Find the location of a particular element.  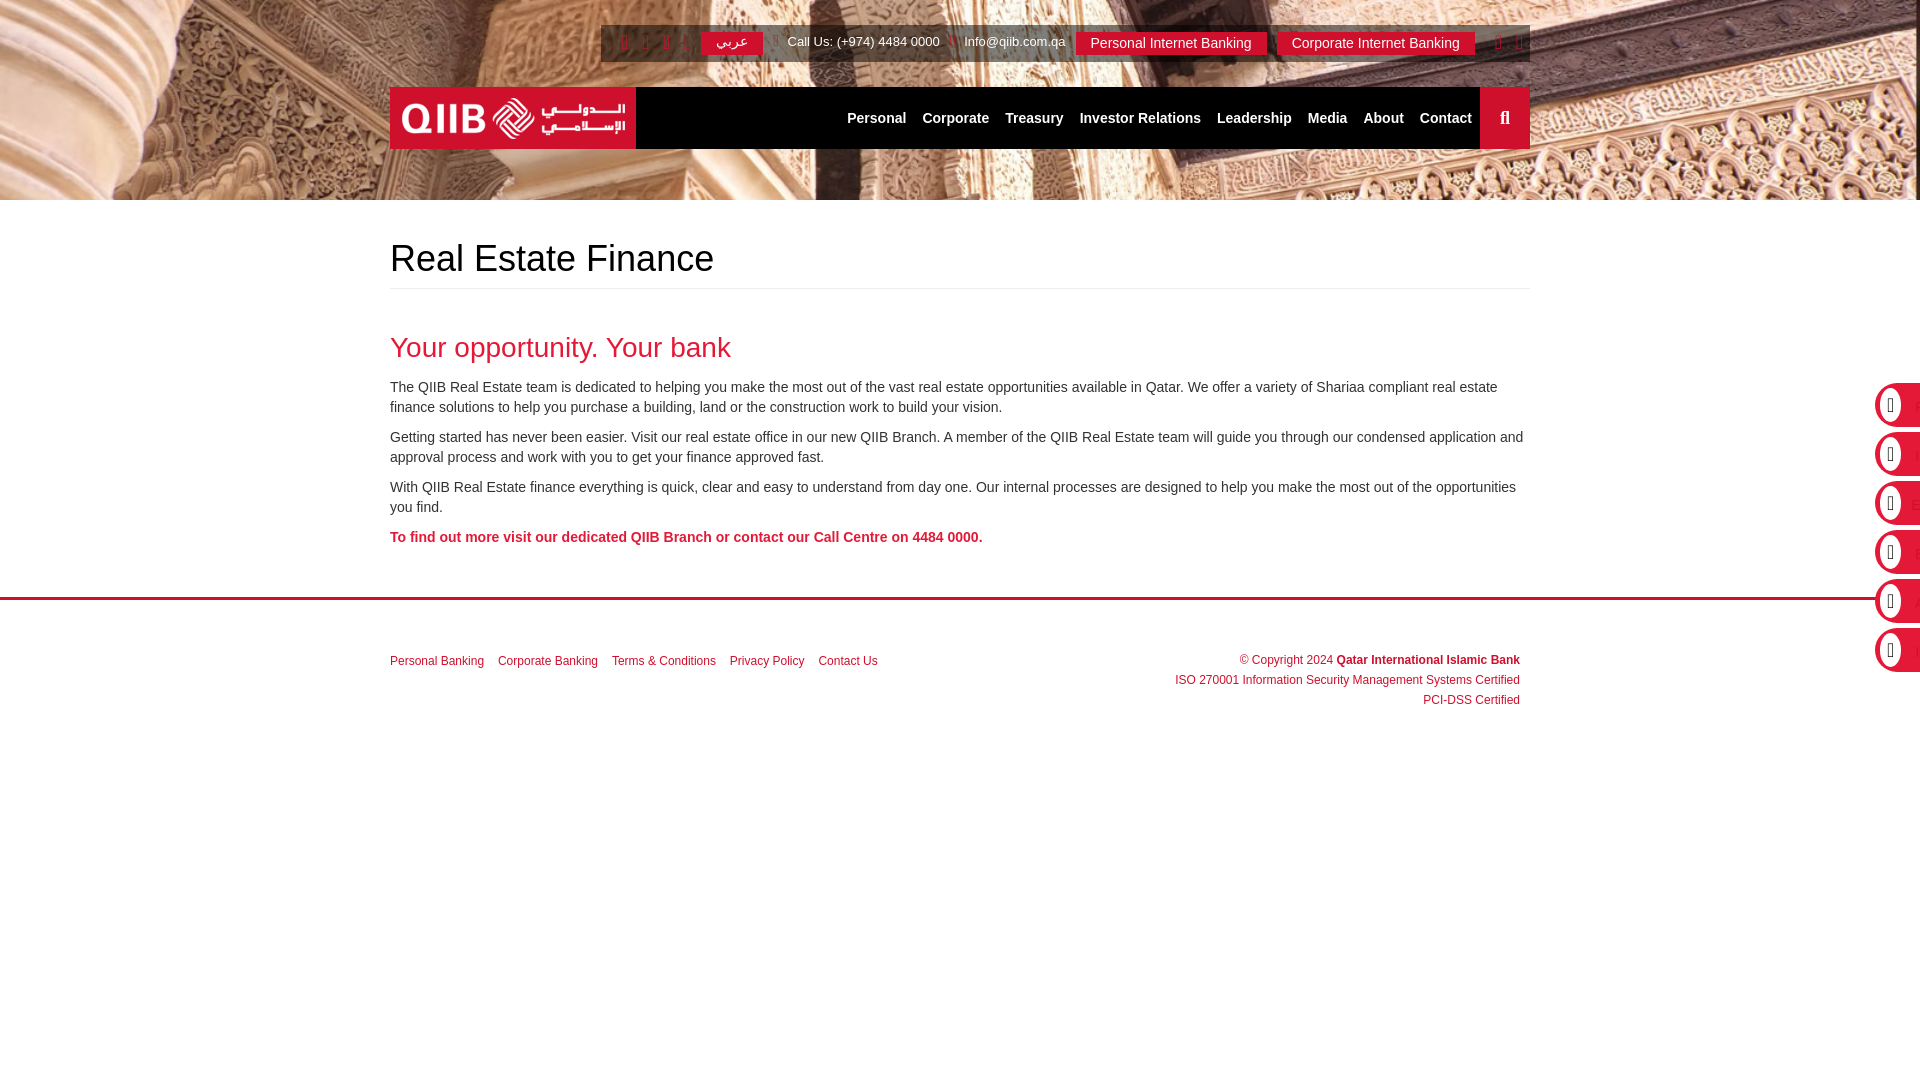

Apple Store is located at coordinates (1494, 44).